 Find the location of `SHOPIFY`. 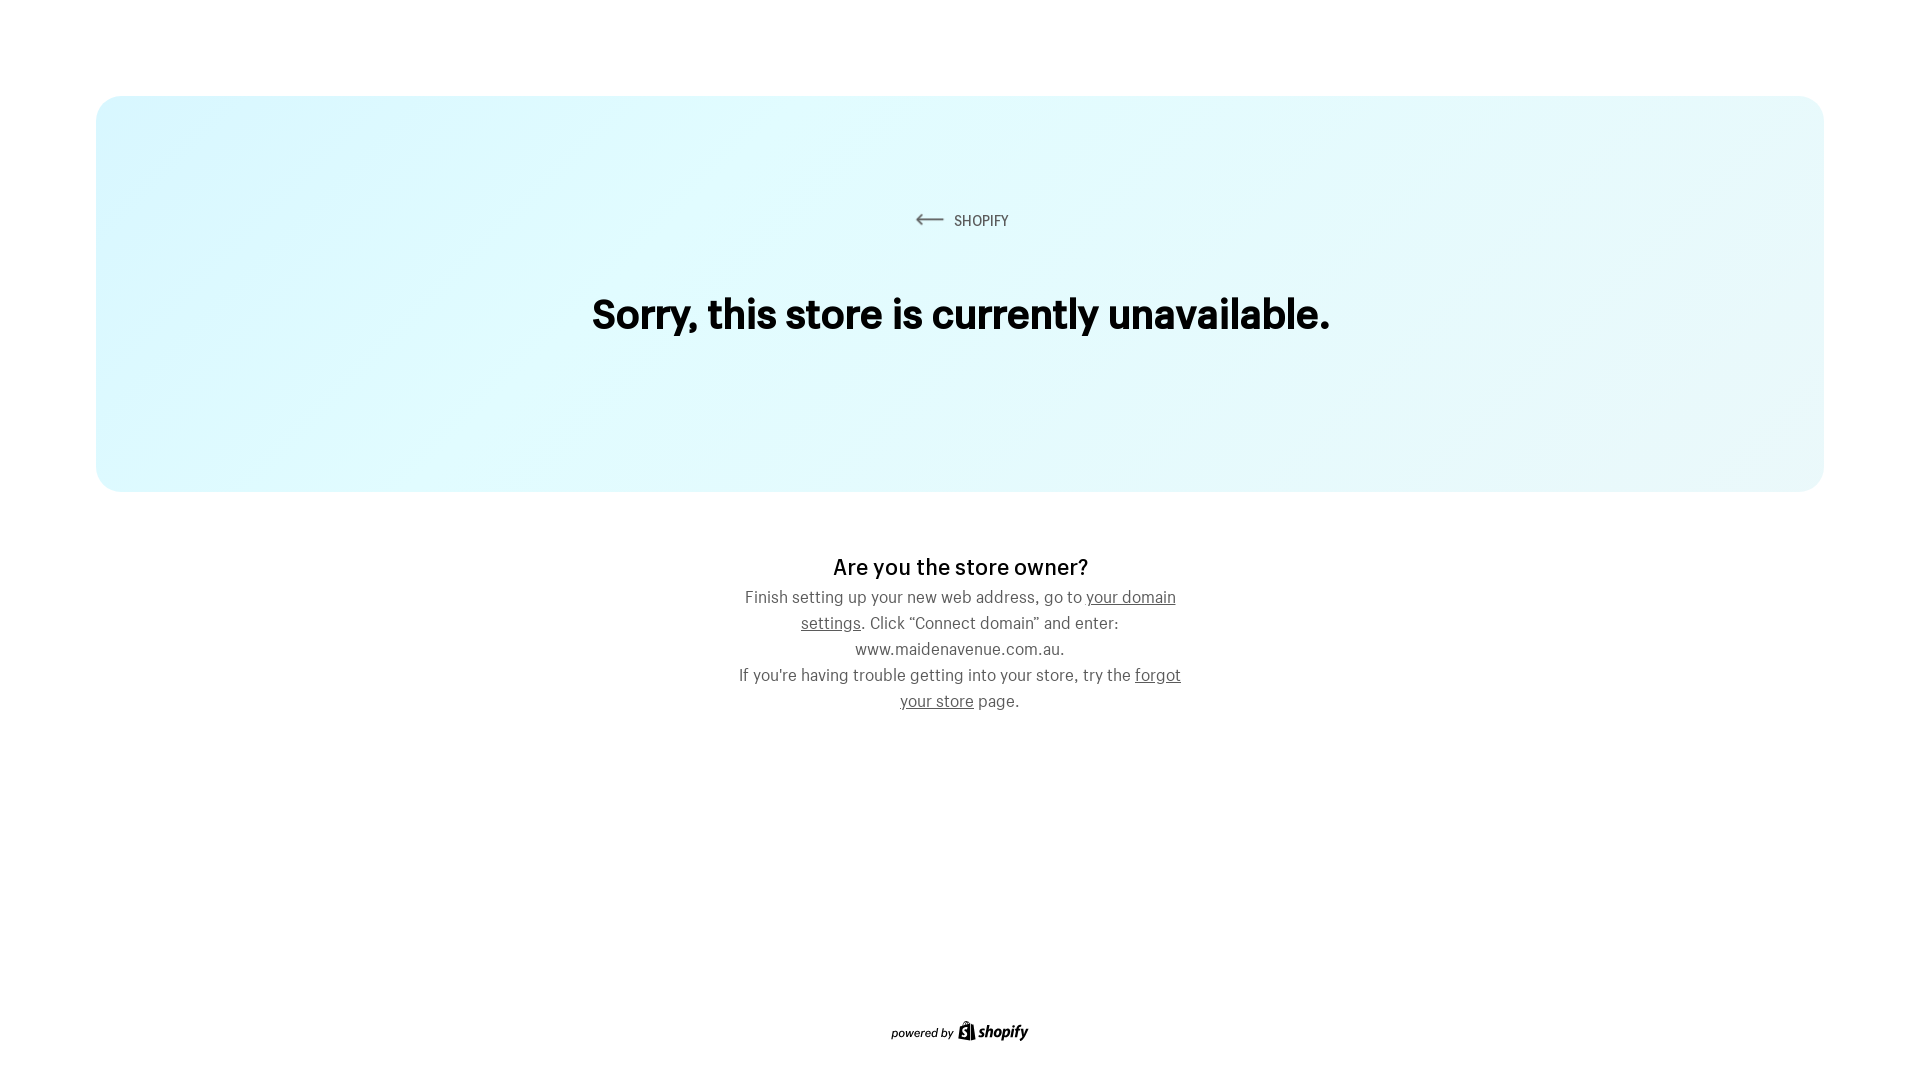

SHOPIFY is located at coordinates (960, 220).